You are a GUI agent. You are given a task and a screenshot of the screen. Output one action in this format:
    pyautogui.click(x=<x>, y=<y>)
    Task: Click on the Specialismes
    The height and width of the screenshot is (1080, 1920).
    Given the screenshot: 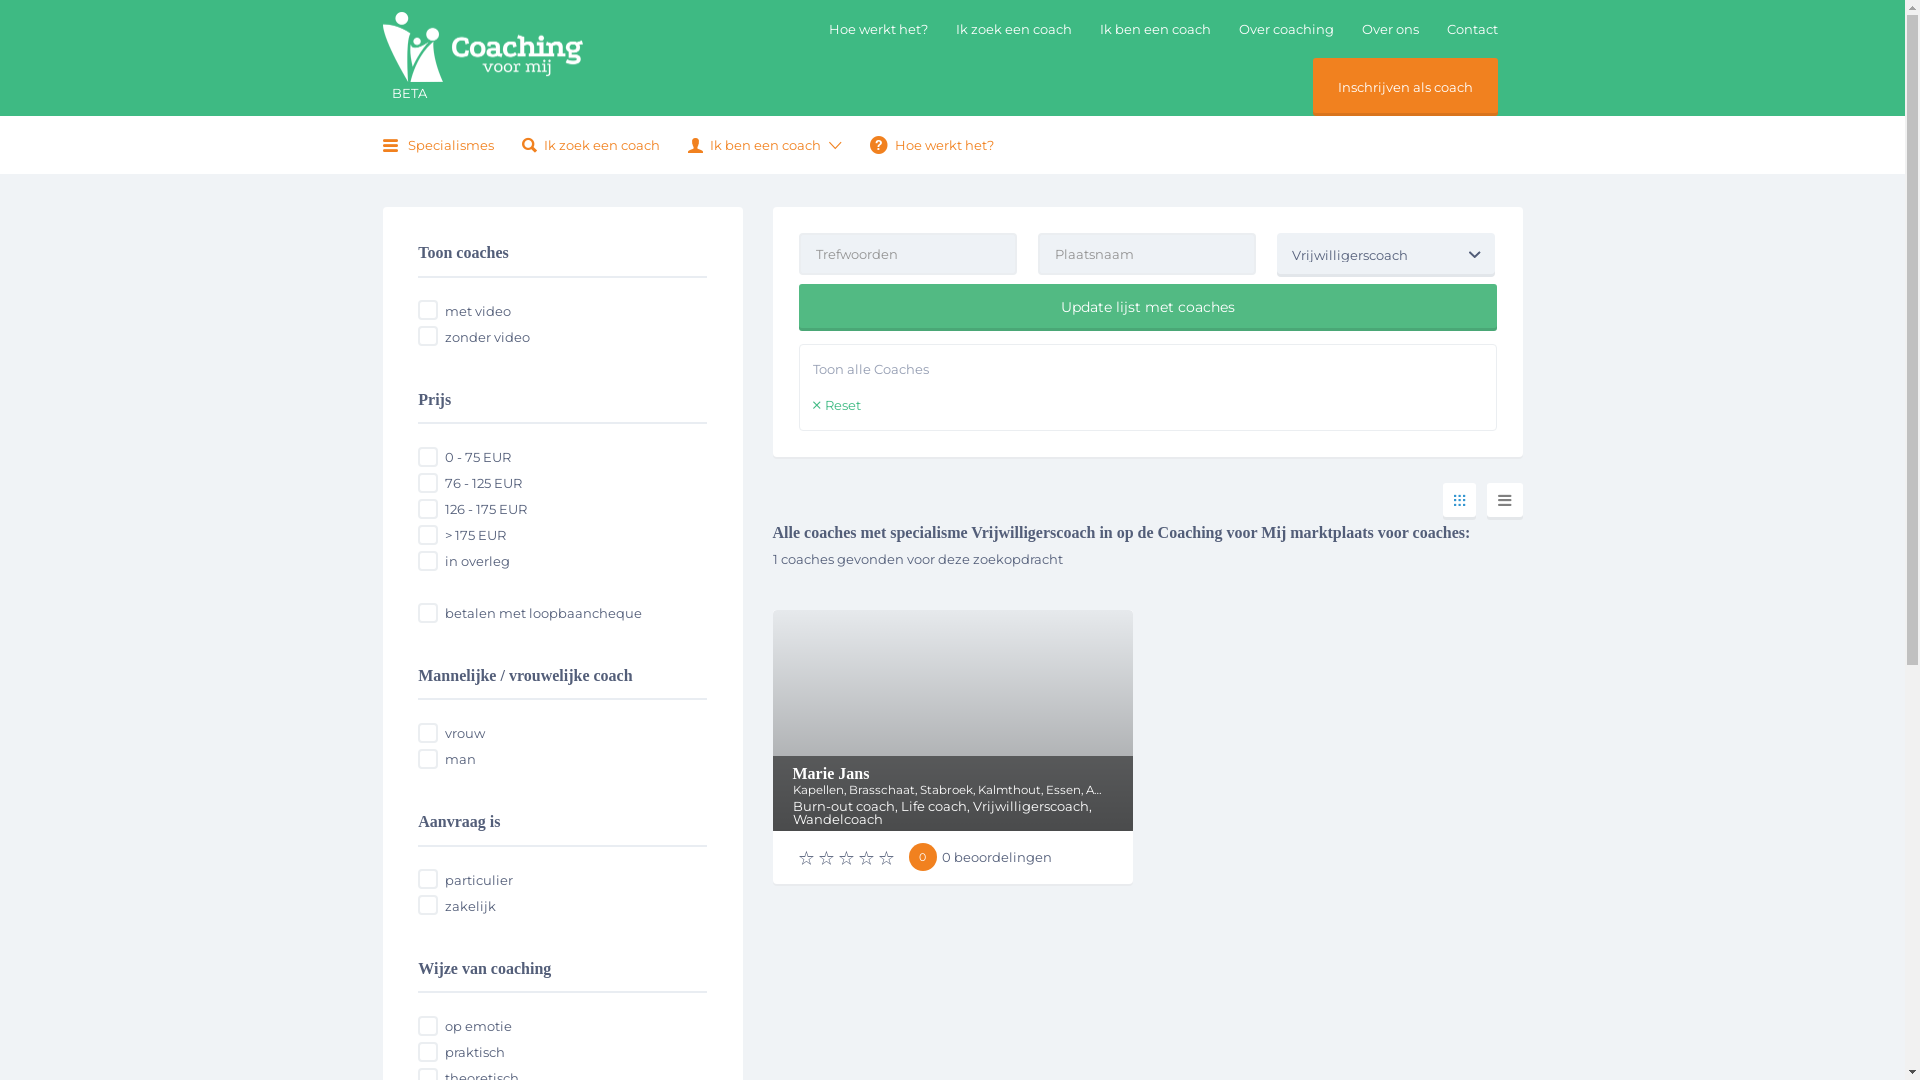 What is the action you would take?
    pyautogui.click(x=440, y=145)
    